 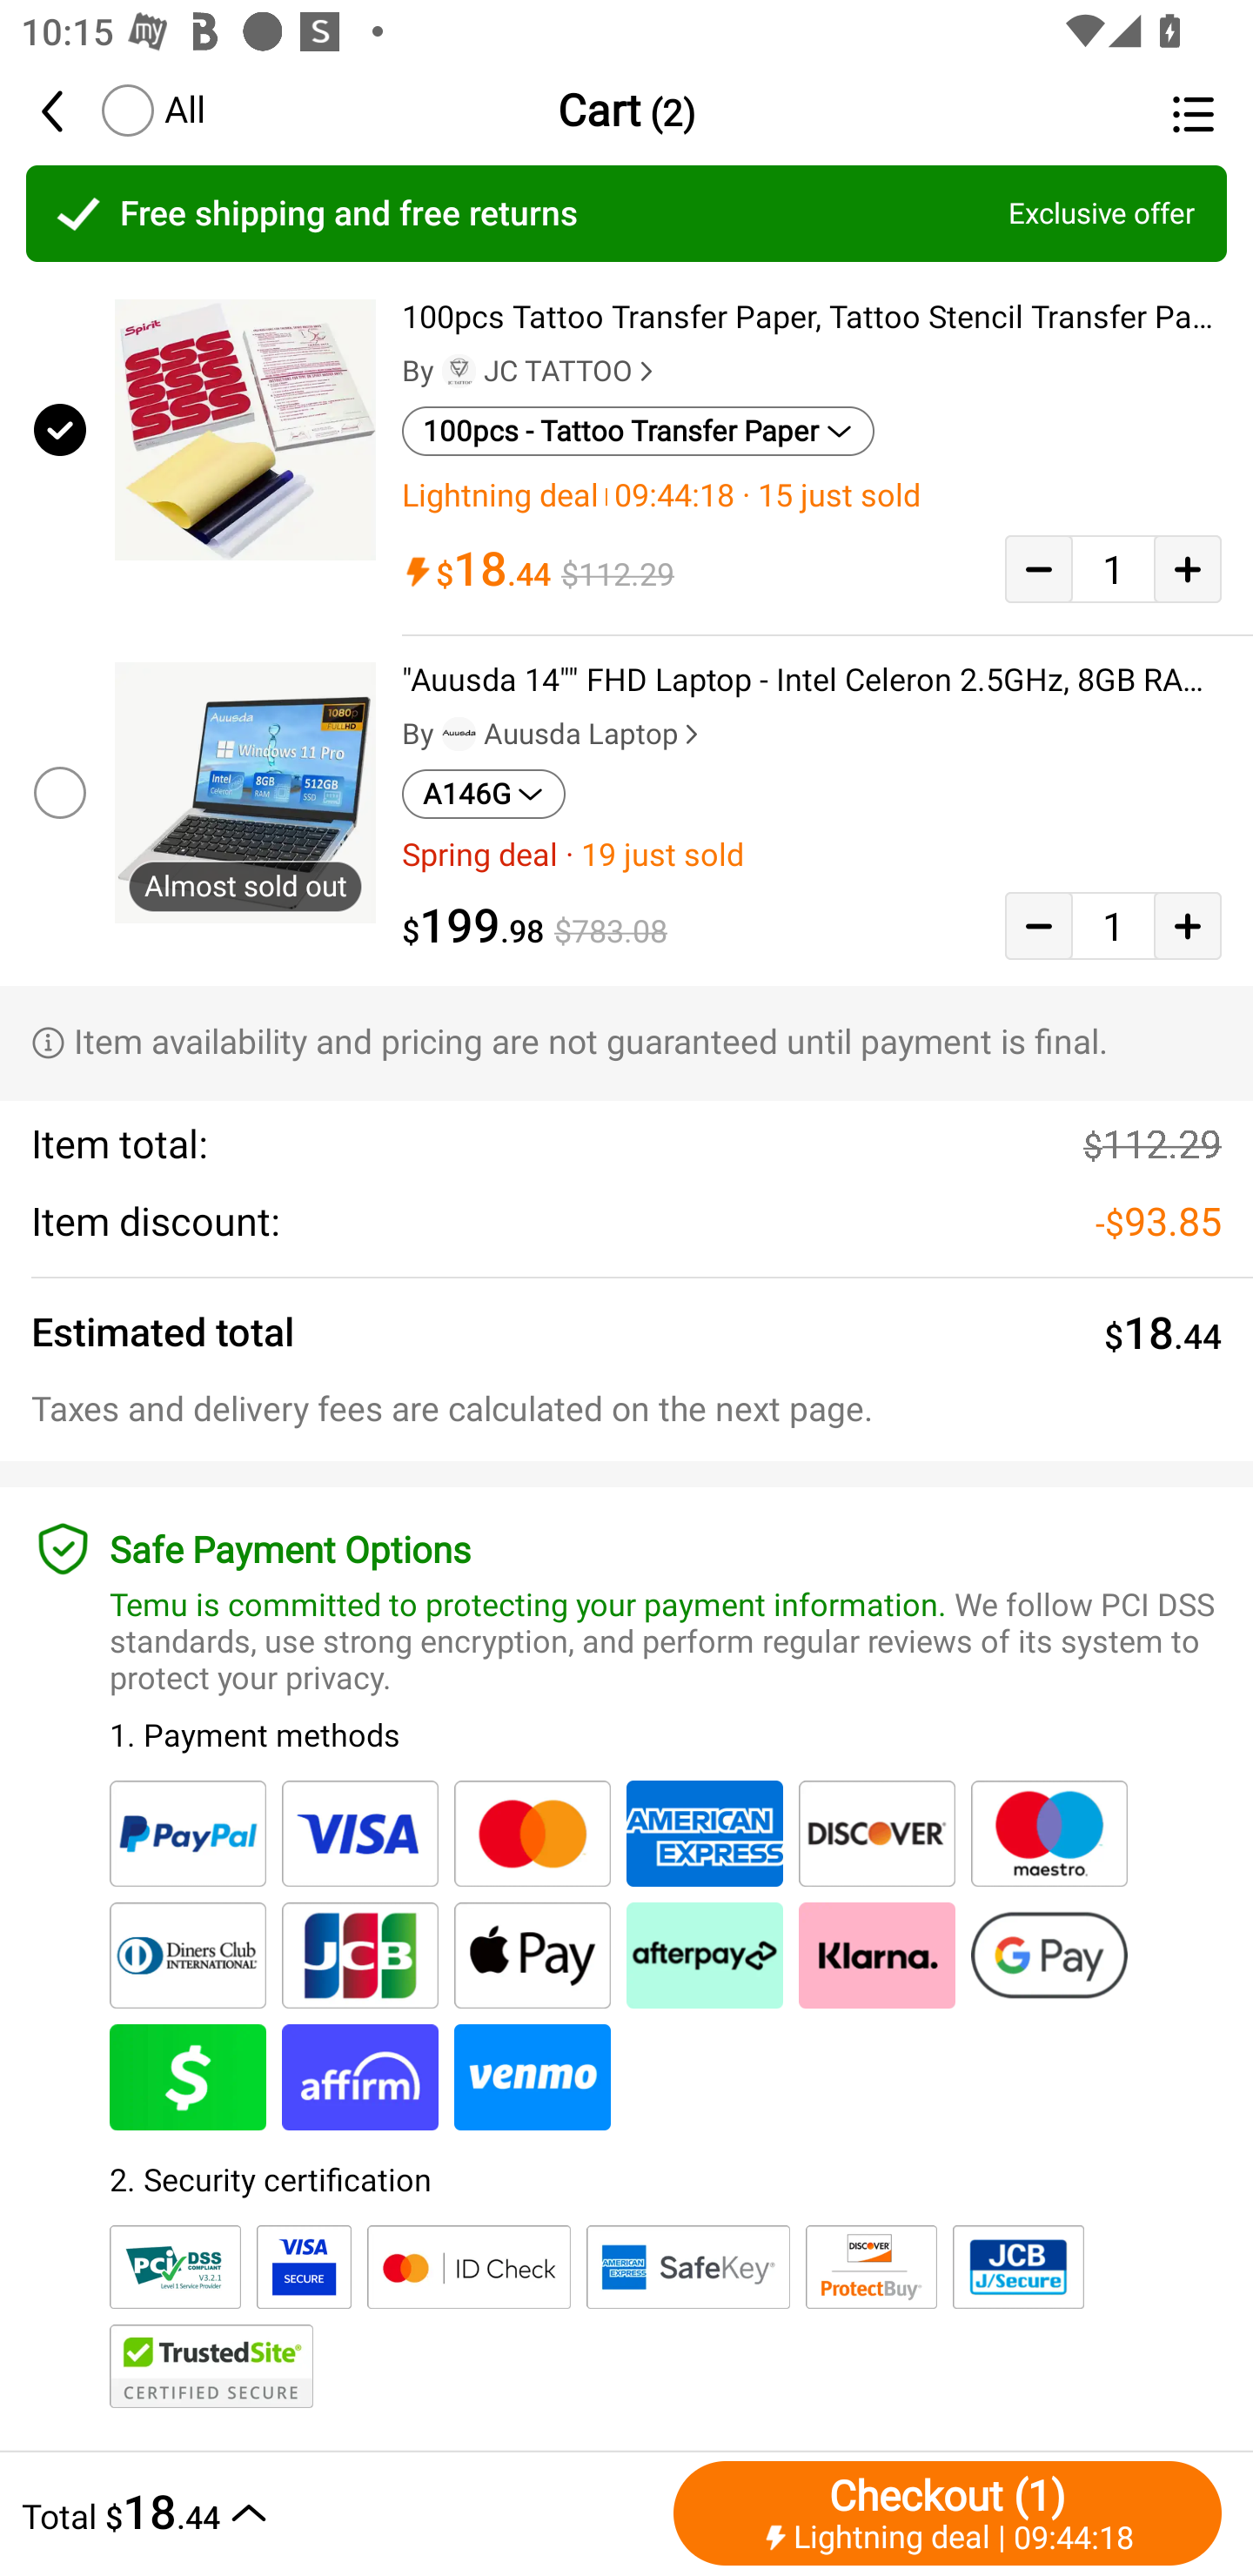 What do you see at coordinates (57, 792) in the screenshot?
I see `Product checkbox uncheck` at bounding box center [57, 792].